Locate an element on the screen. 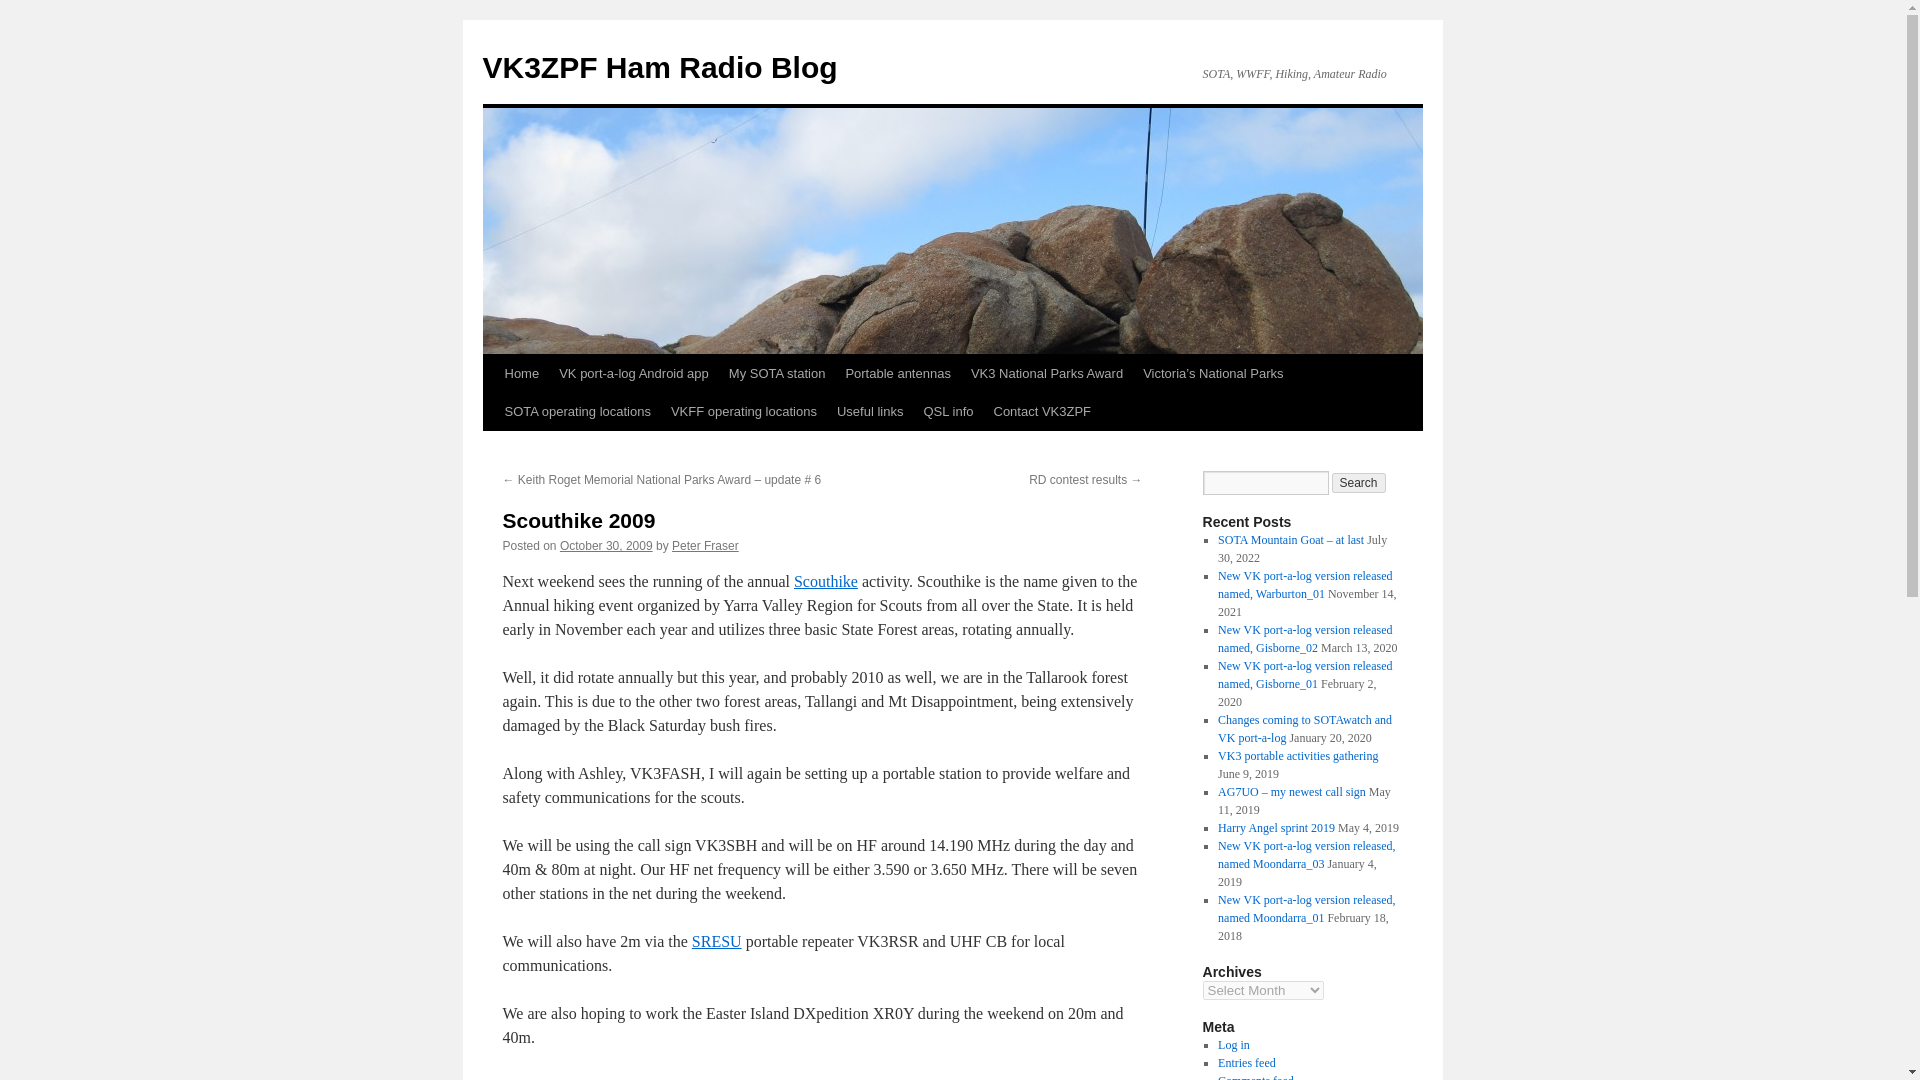 The width and height of the screenshot is (1920, 1080). Changes coming to SOTAwatch and VK port-a-log is located at coordinates (1304, 728).